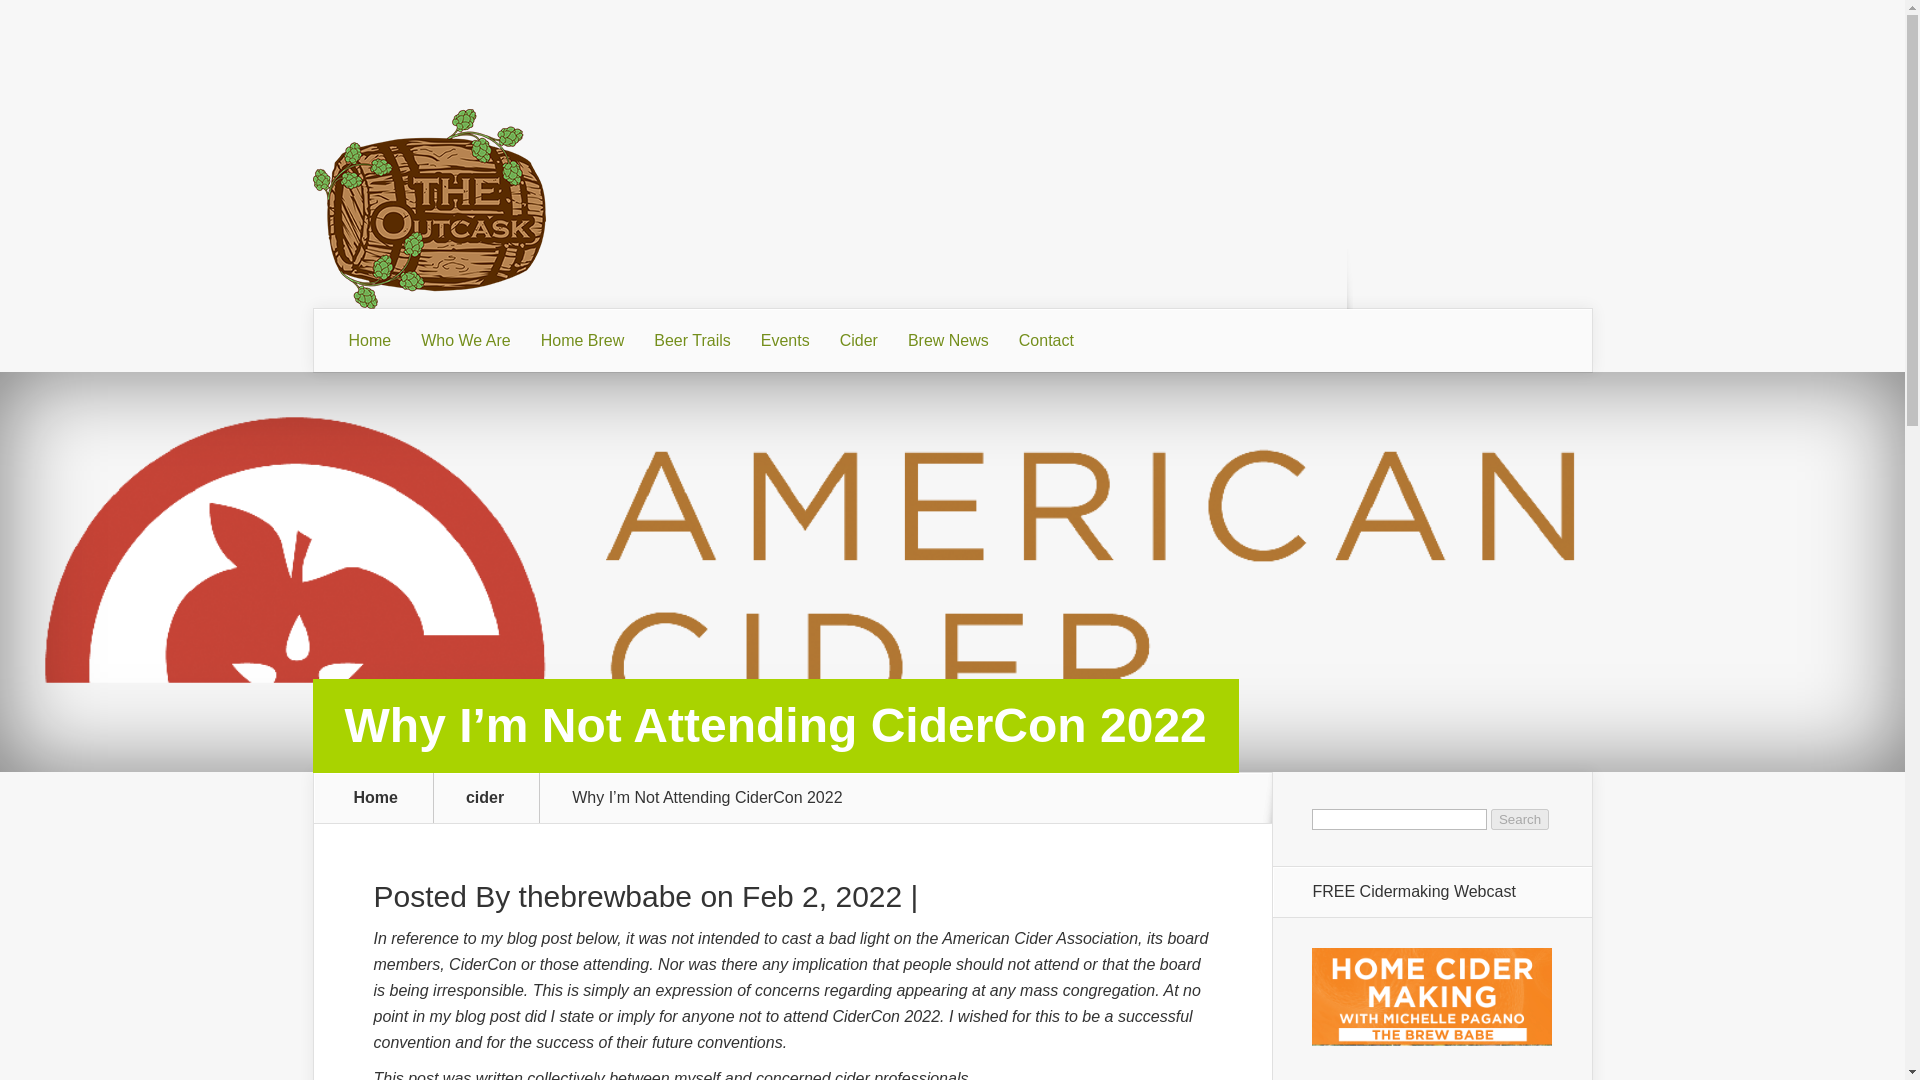 The image size is (1920, 1080). Describe the element at coordinates (1046, 340) in the screenshot. I see `Contact` at that location.